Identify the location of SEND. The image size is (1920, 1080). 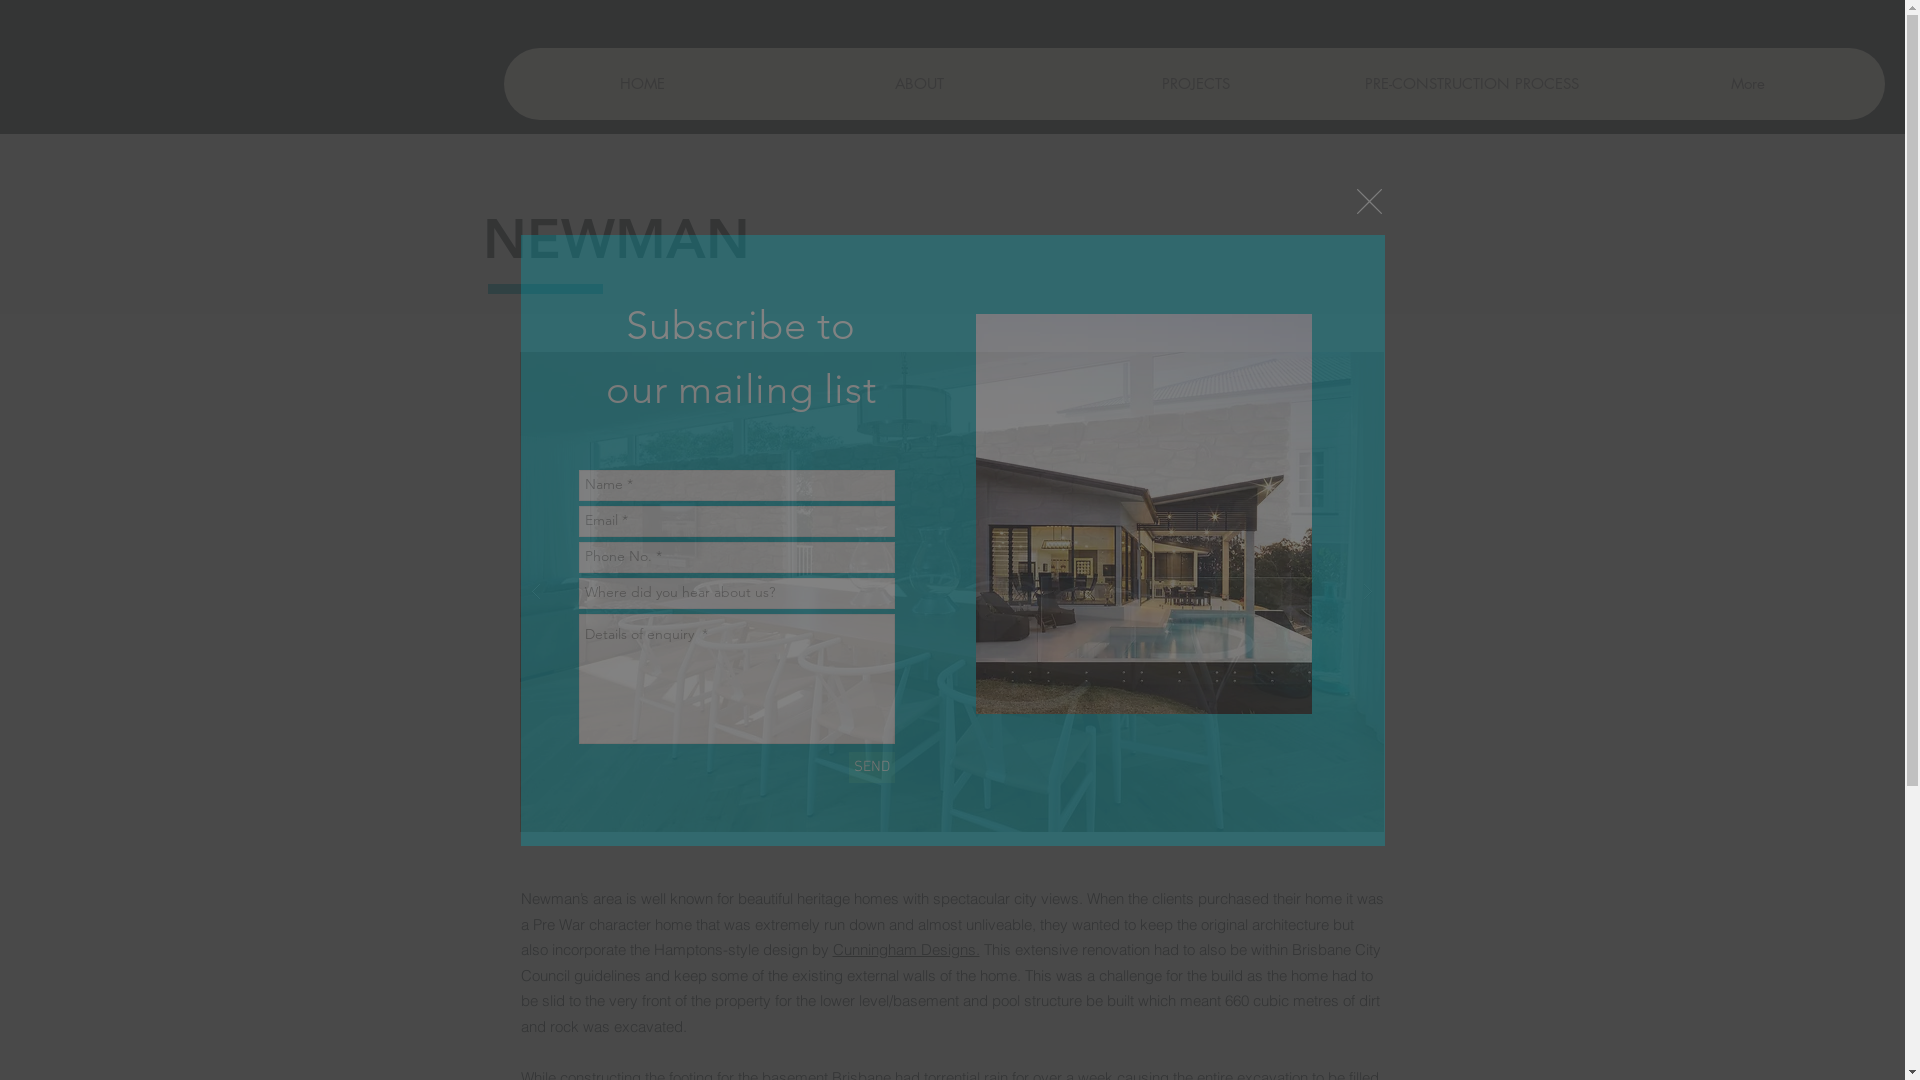
(871, 768).